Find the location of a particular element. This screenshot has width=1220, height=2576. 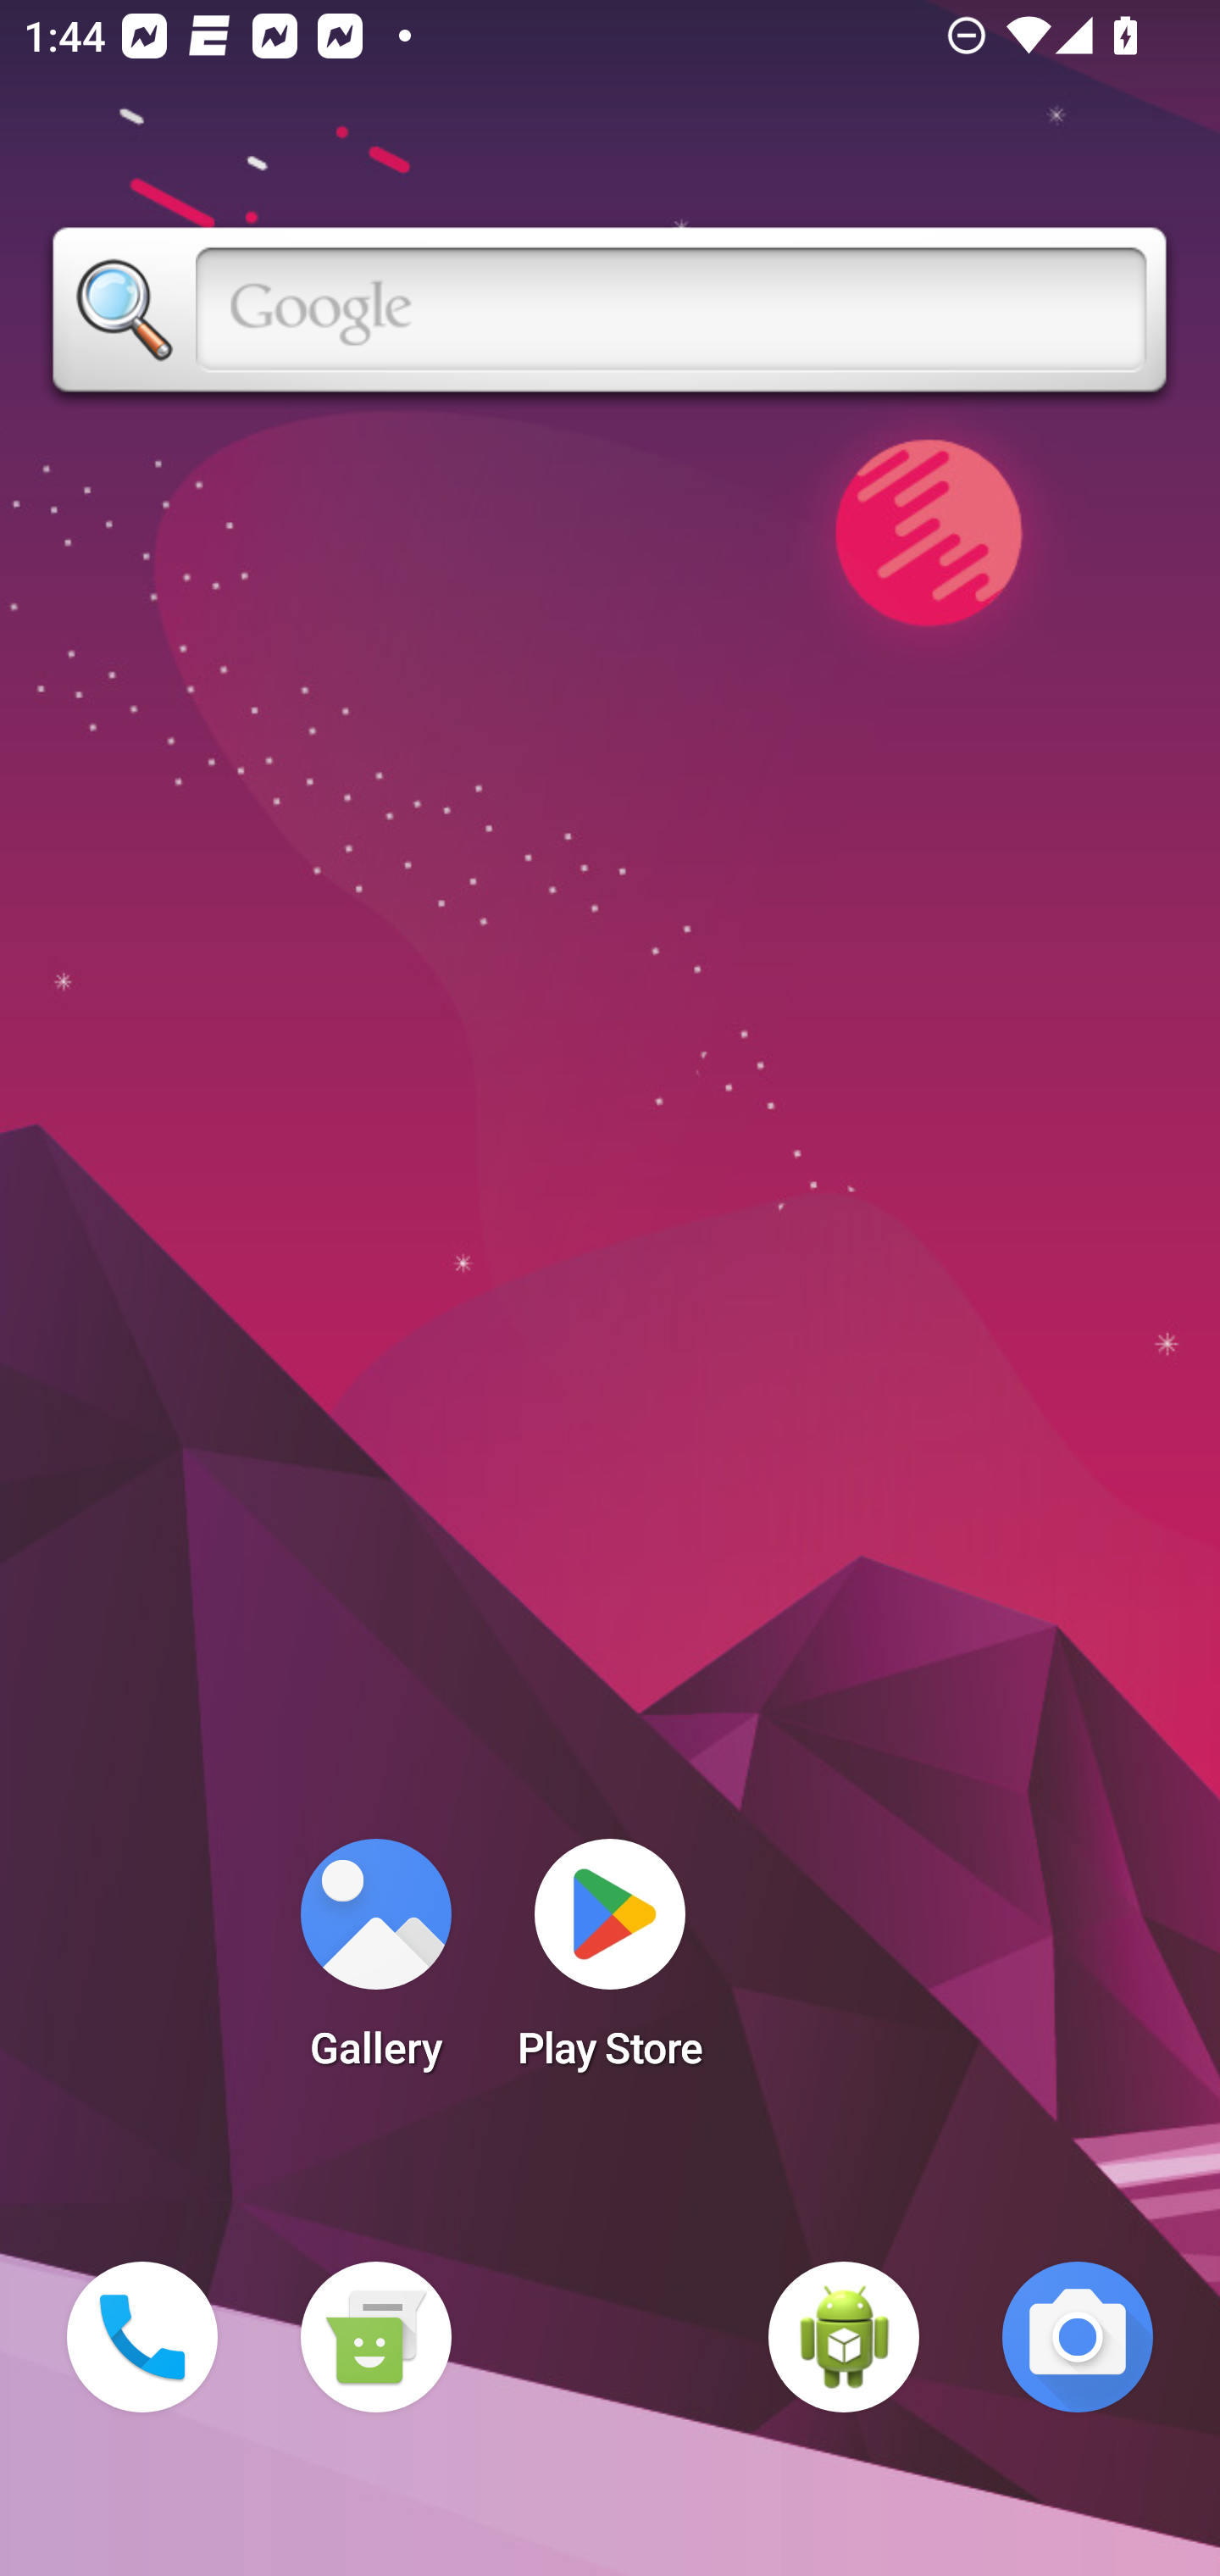

Camera is located at coordinates (1078, 2337).